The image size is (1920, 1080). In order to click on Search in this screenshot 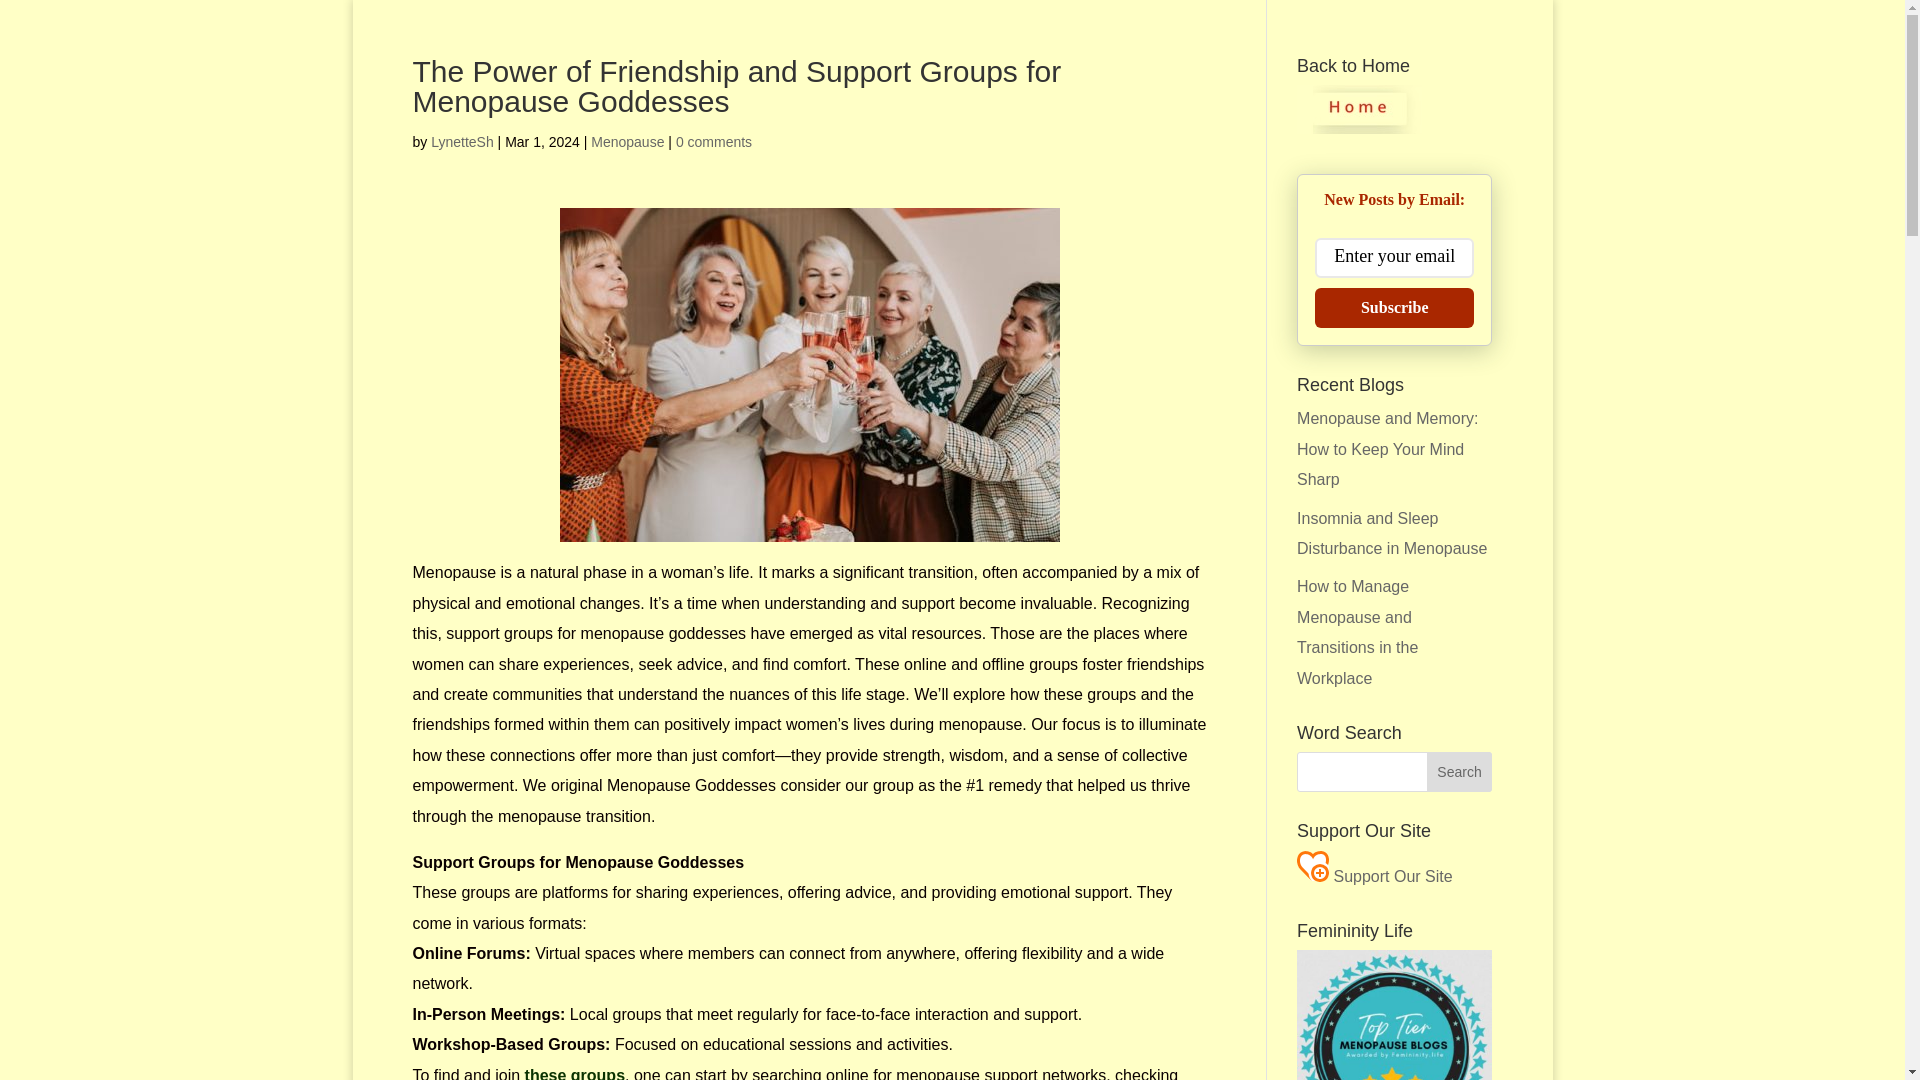, I will do `click(1460, 771)`.